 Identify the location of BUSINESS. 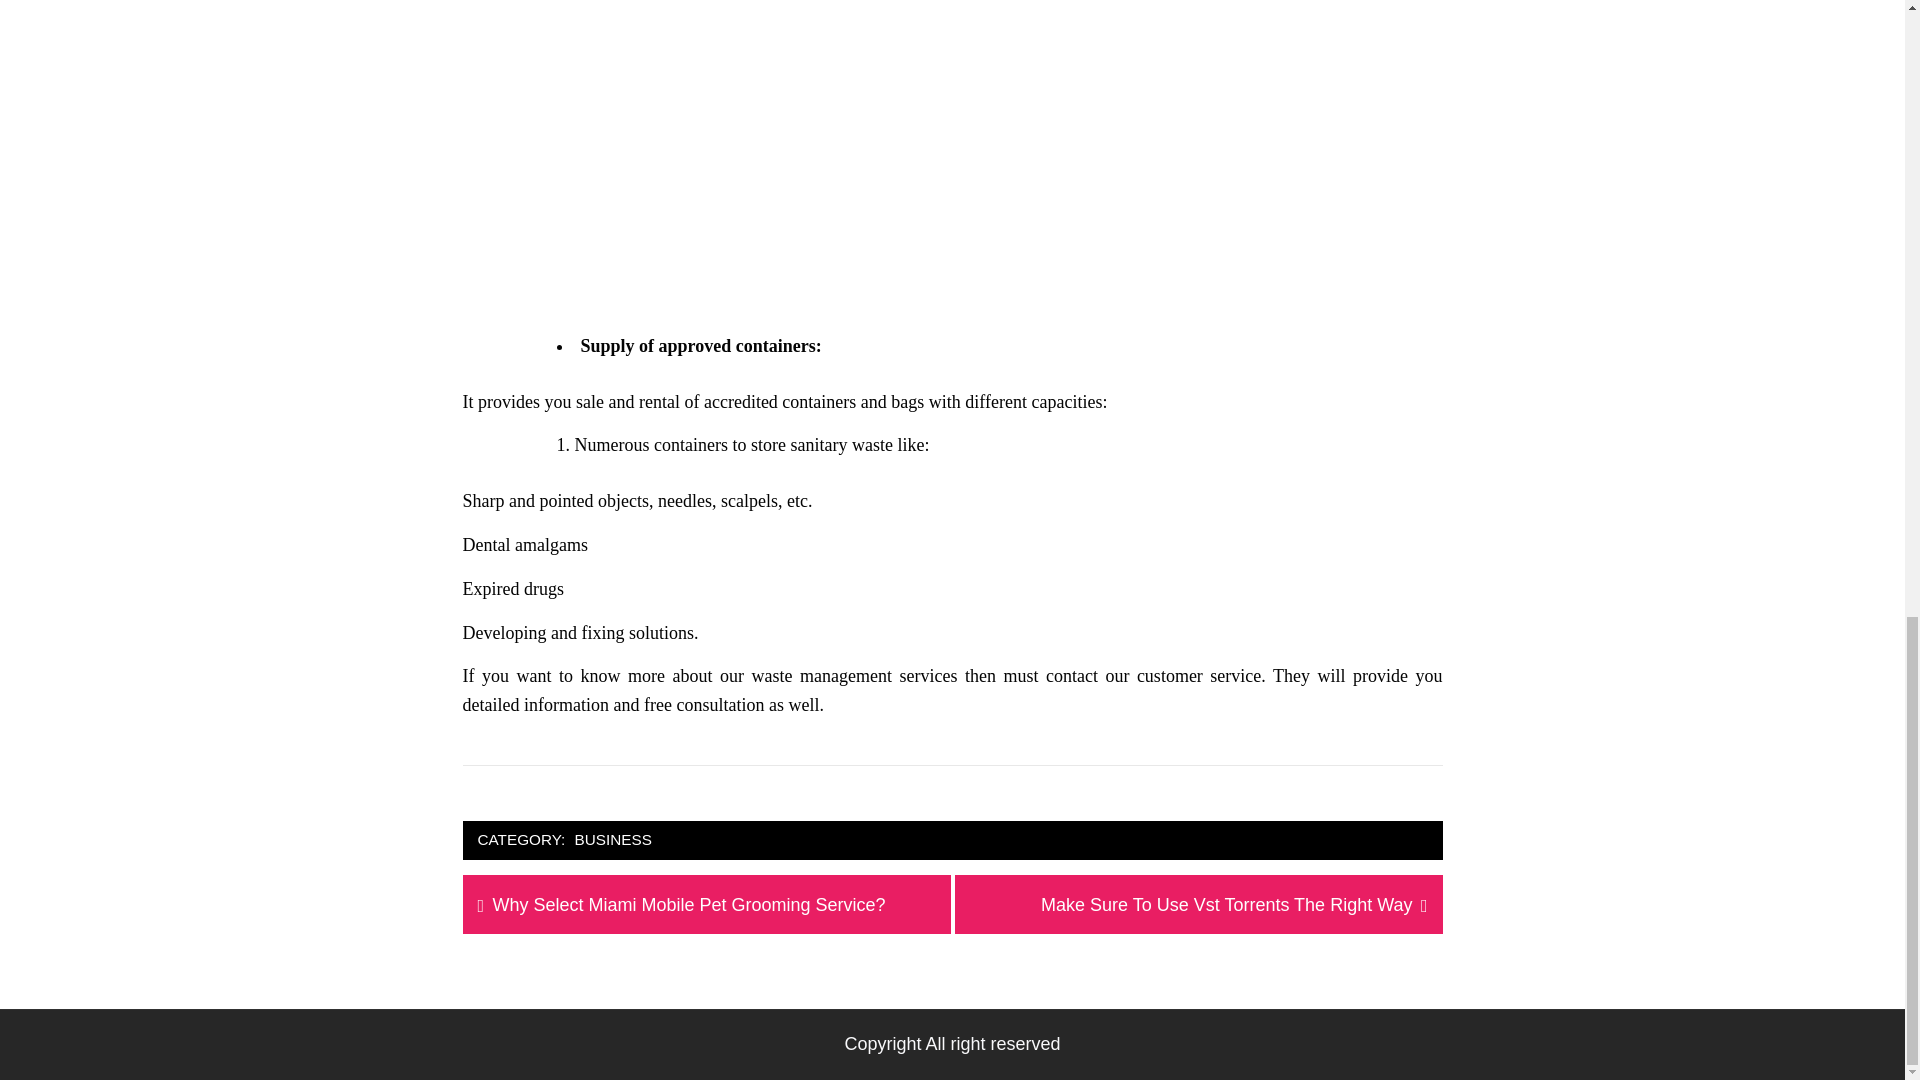
(1226, 906).